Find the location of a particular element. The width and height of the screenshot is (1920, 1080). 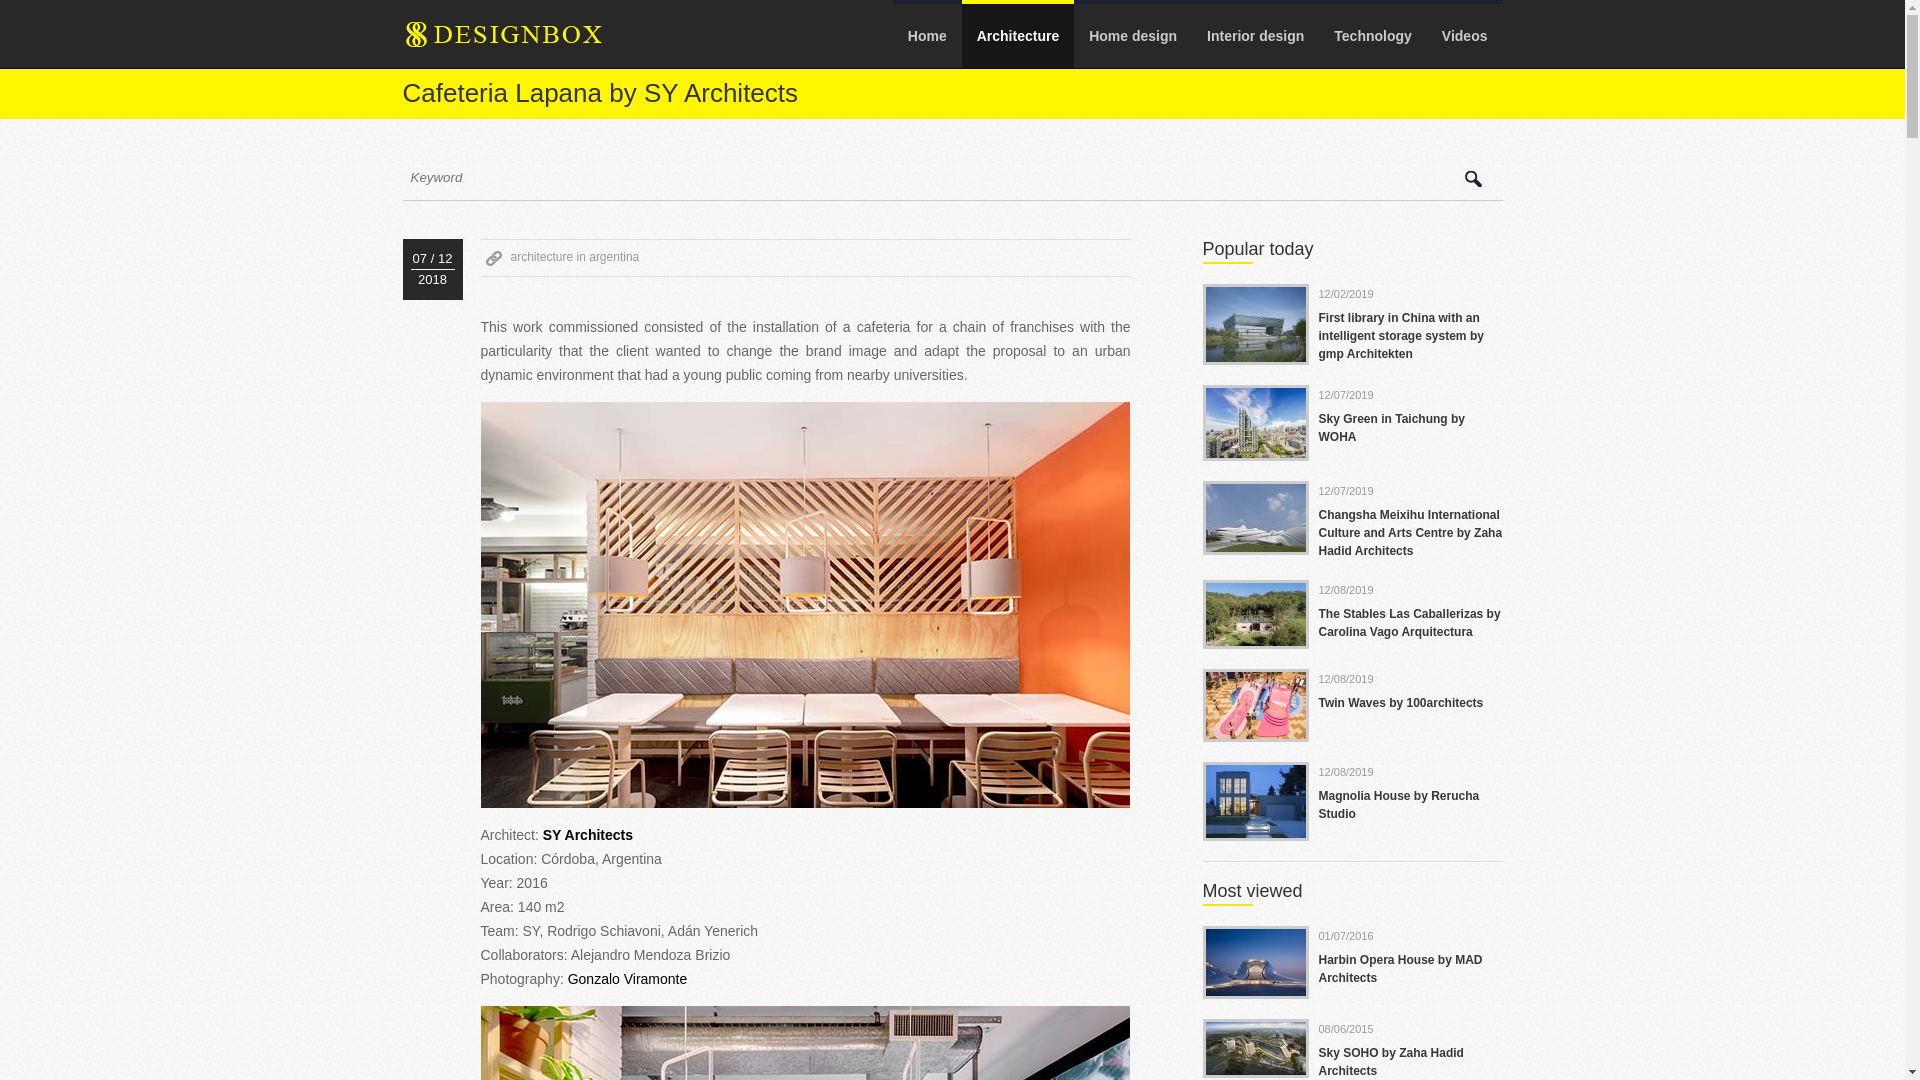

Home design is located at coordinates (1132, 36).